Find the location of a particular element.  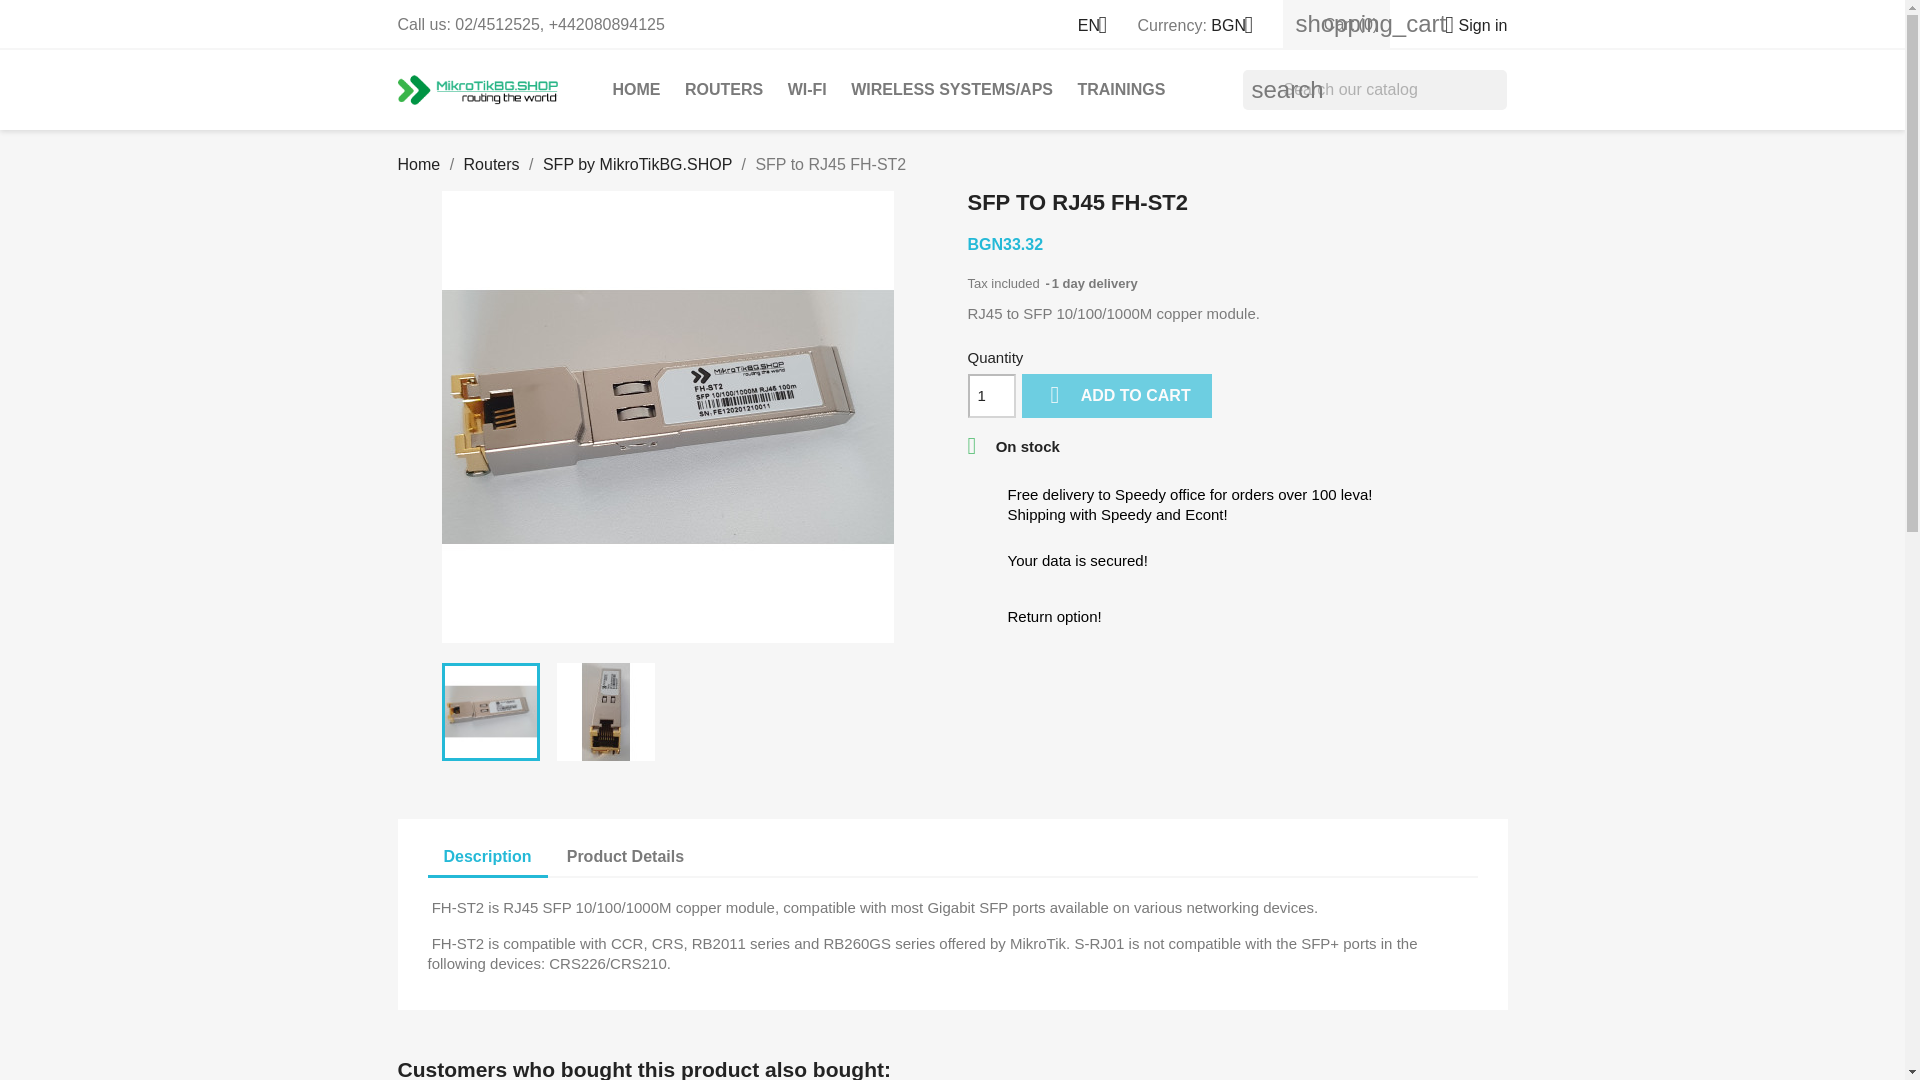

Product Details is located at coordinates (626, 856).